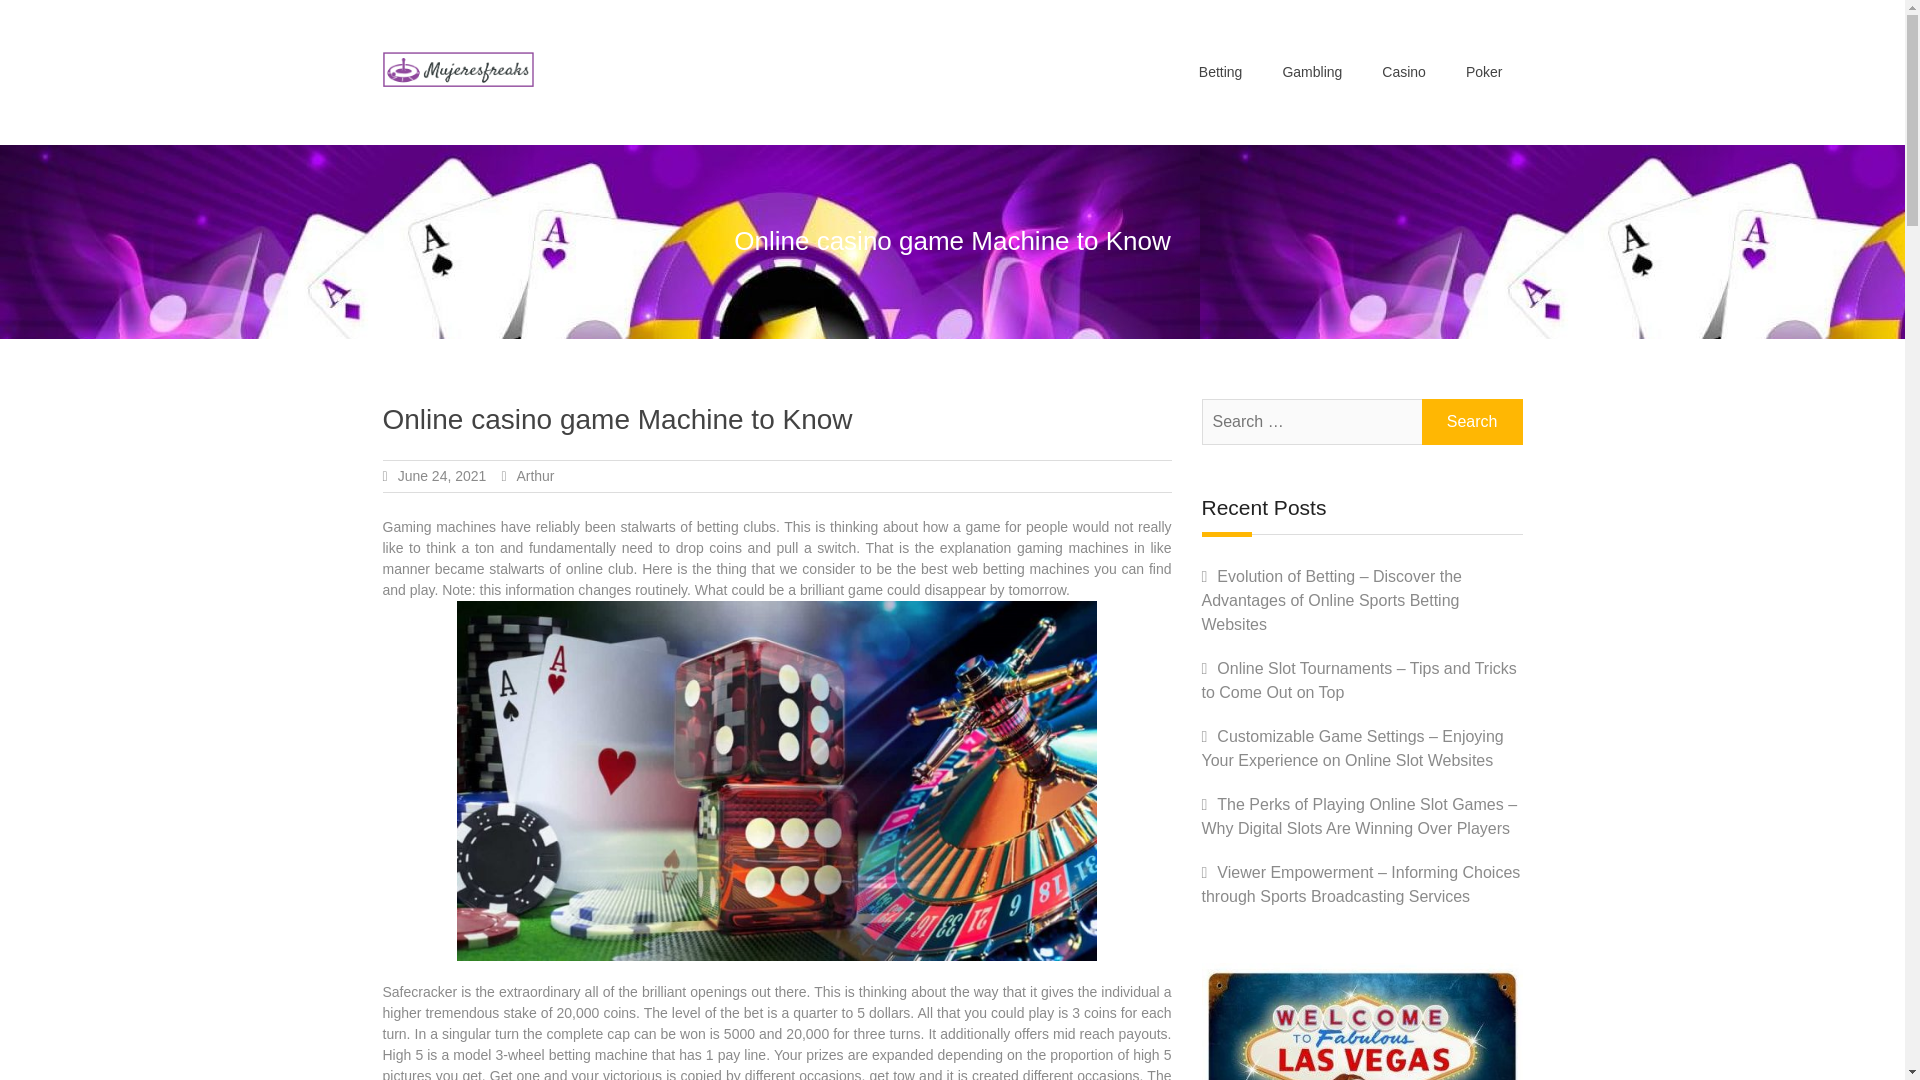  What do you see at coordinates (1484, 72) in the screenshot?
I see `Poker` at bounding box center [1484, 72].